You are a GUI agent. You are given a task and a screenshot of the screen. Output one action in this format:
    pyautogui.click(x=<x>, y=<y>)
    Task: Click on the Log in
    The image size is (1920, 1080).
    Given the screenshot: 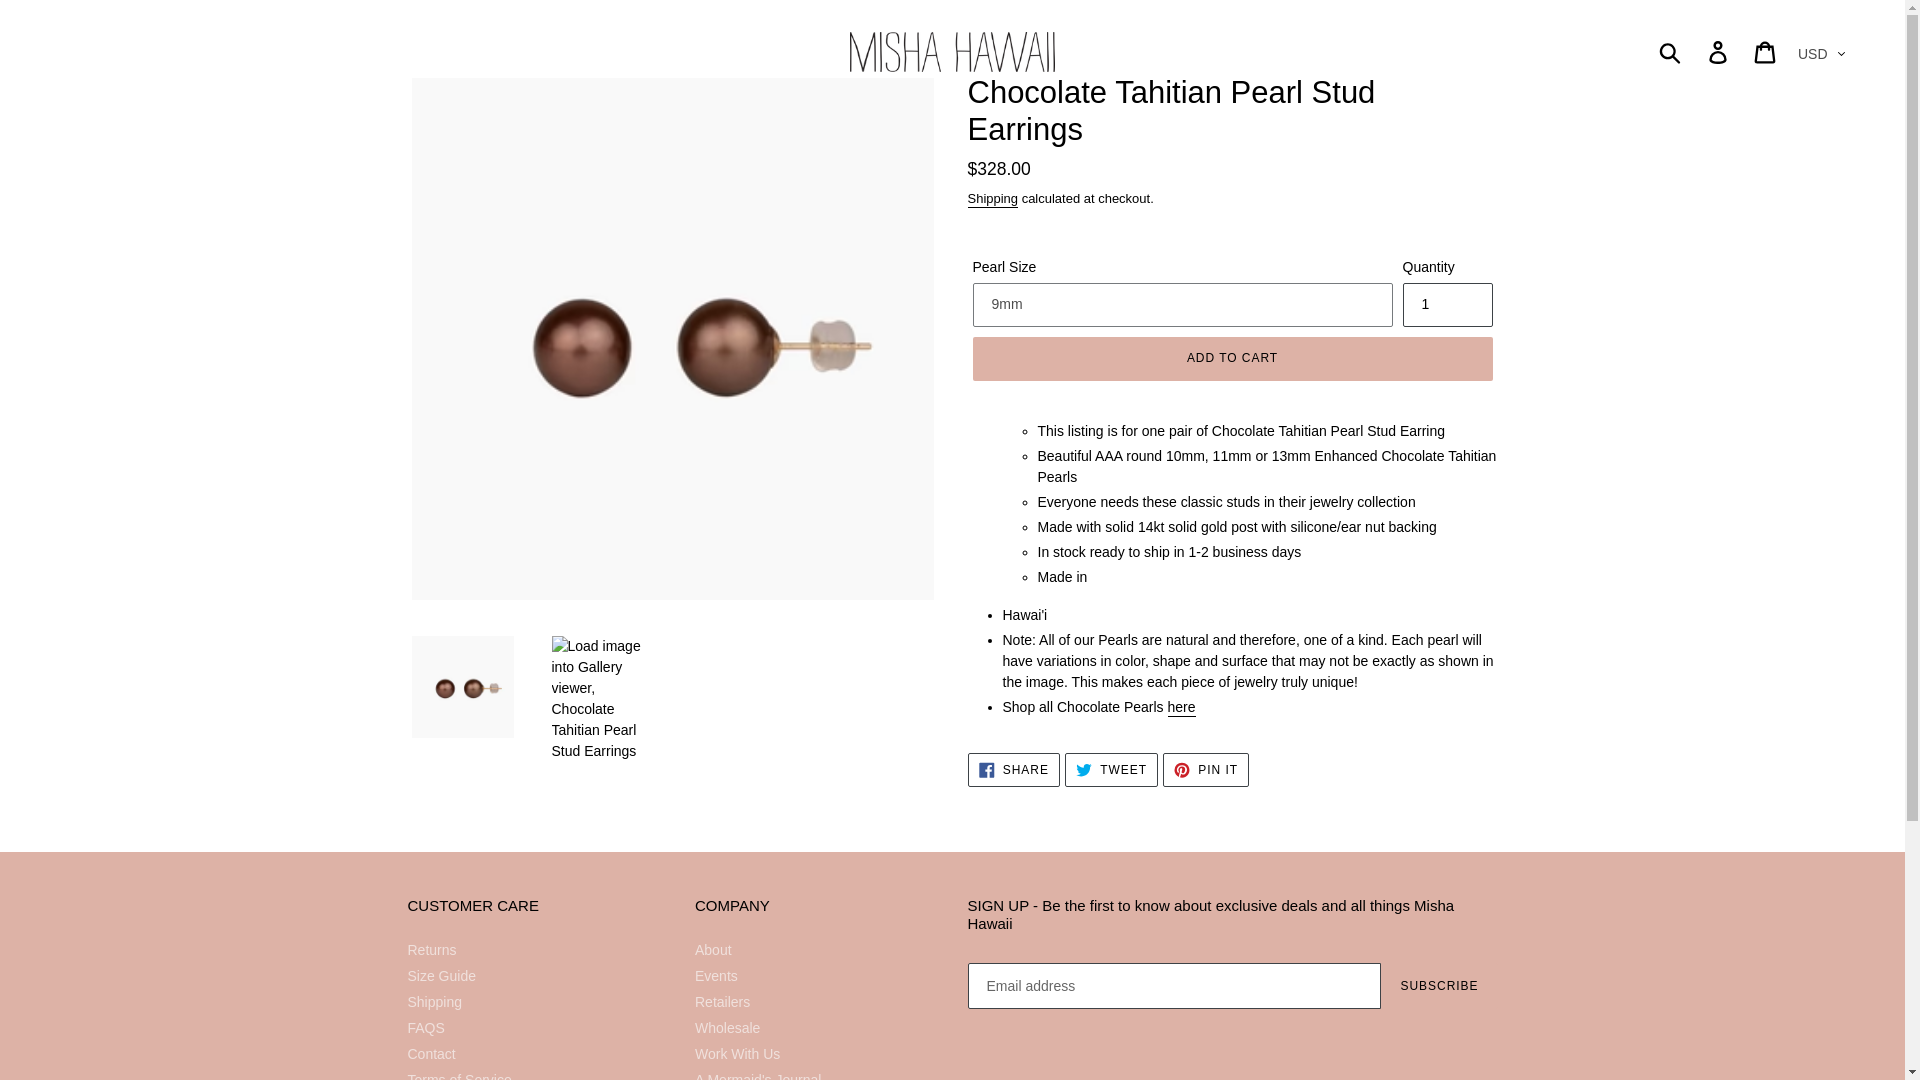 What is the action you would take?
    pyautogui.click(x=1719, y=52)
    